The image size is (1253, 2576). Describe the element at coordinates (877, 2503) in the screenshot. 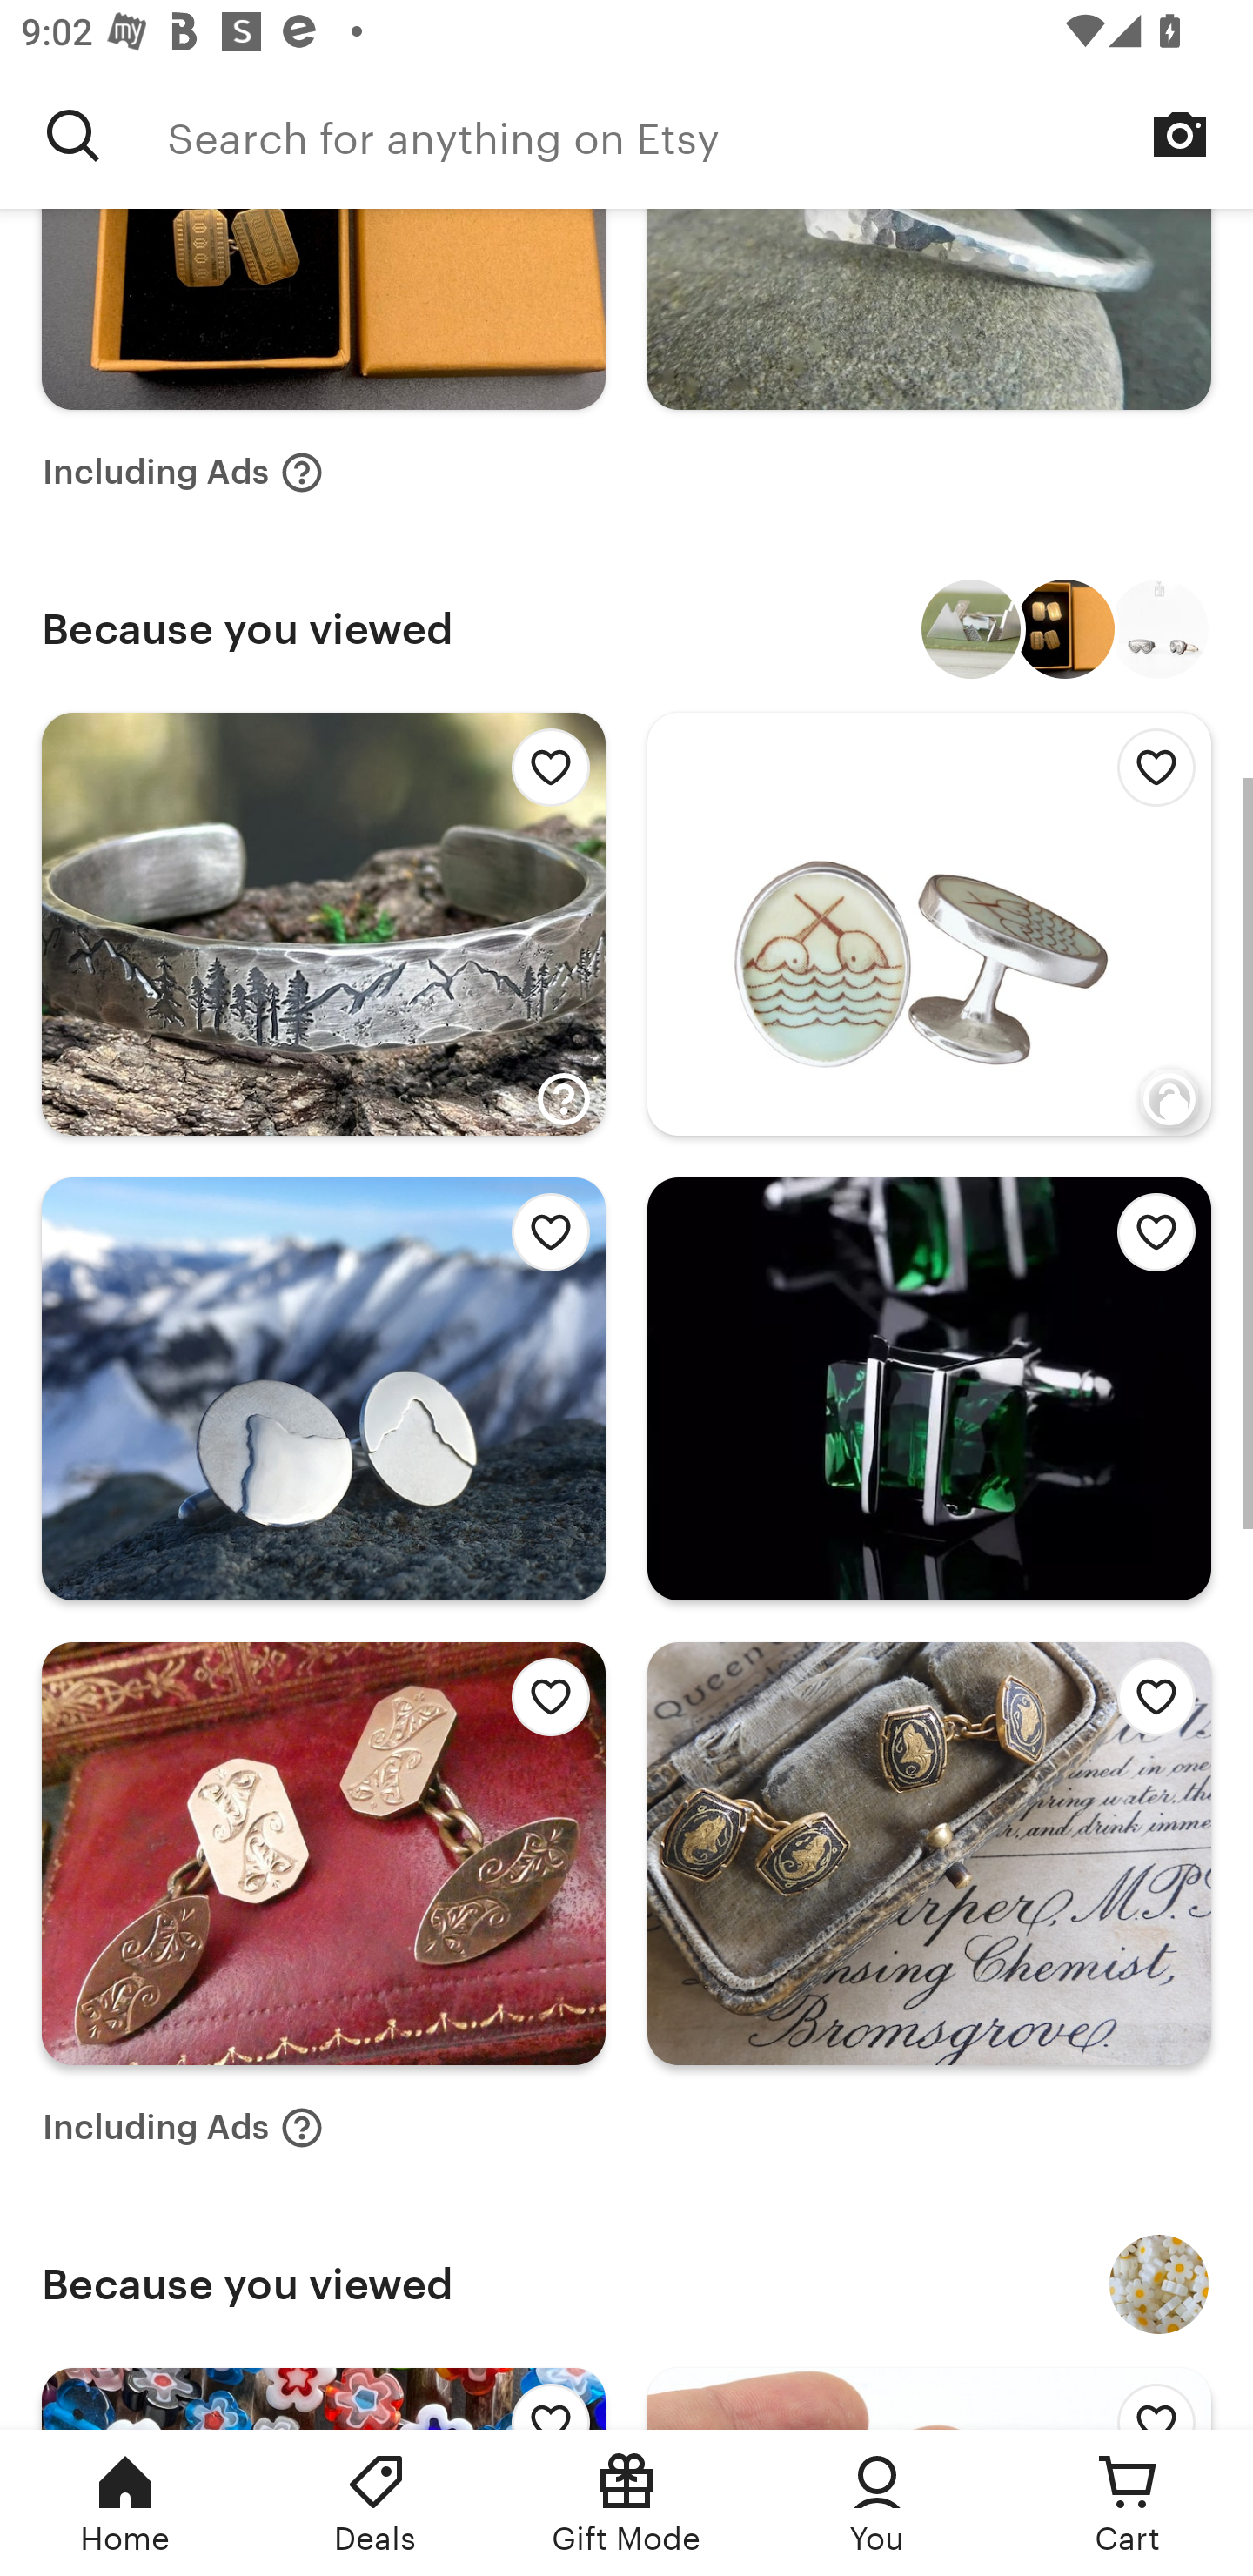

I see `You` at that location.